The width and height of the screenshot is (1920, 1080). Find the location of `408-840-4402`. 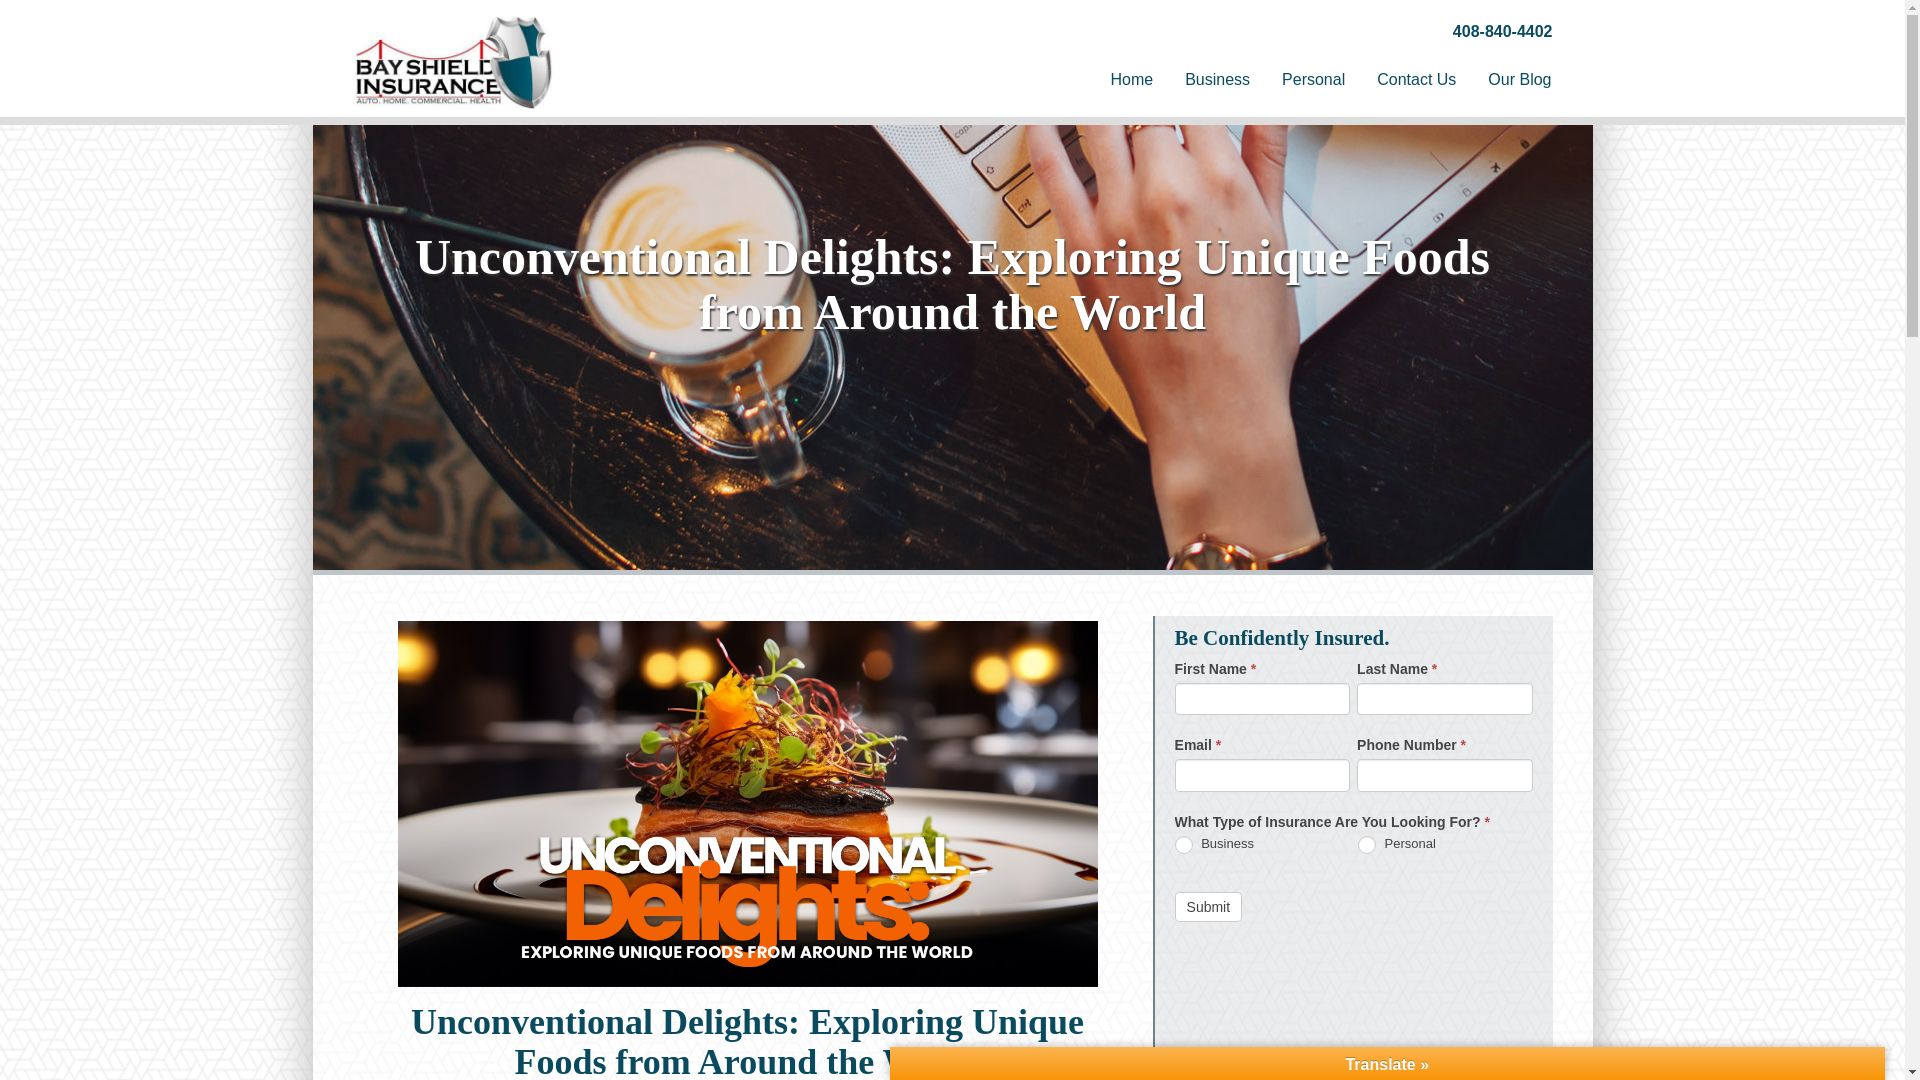

408-840-4402 is located at coordinates (1503, 30).